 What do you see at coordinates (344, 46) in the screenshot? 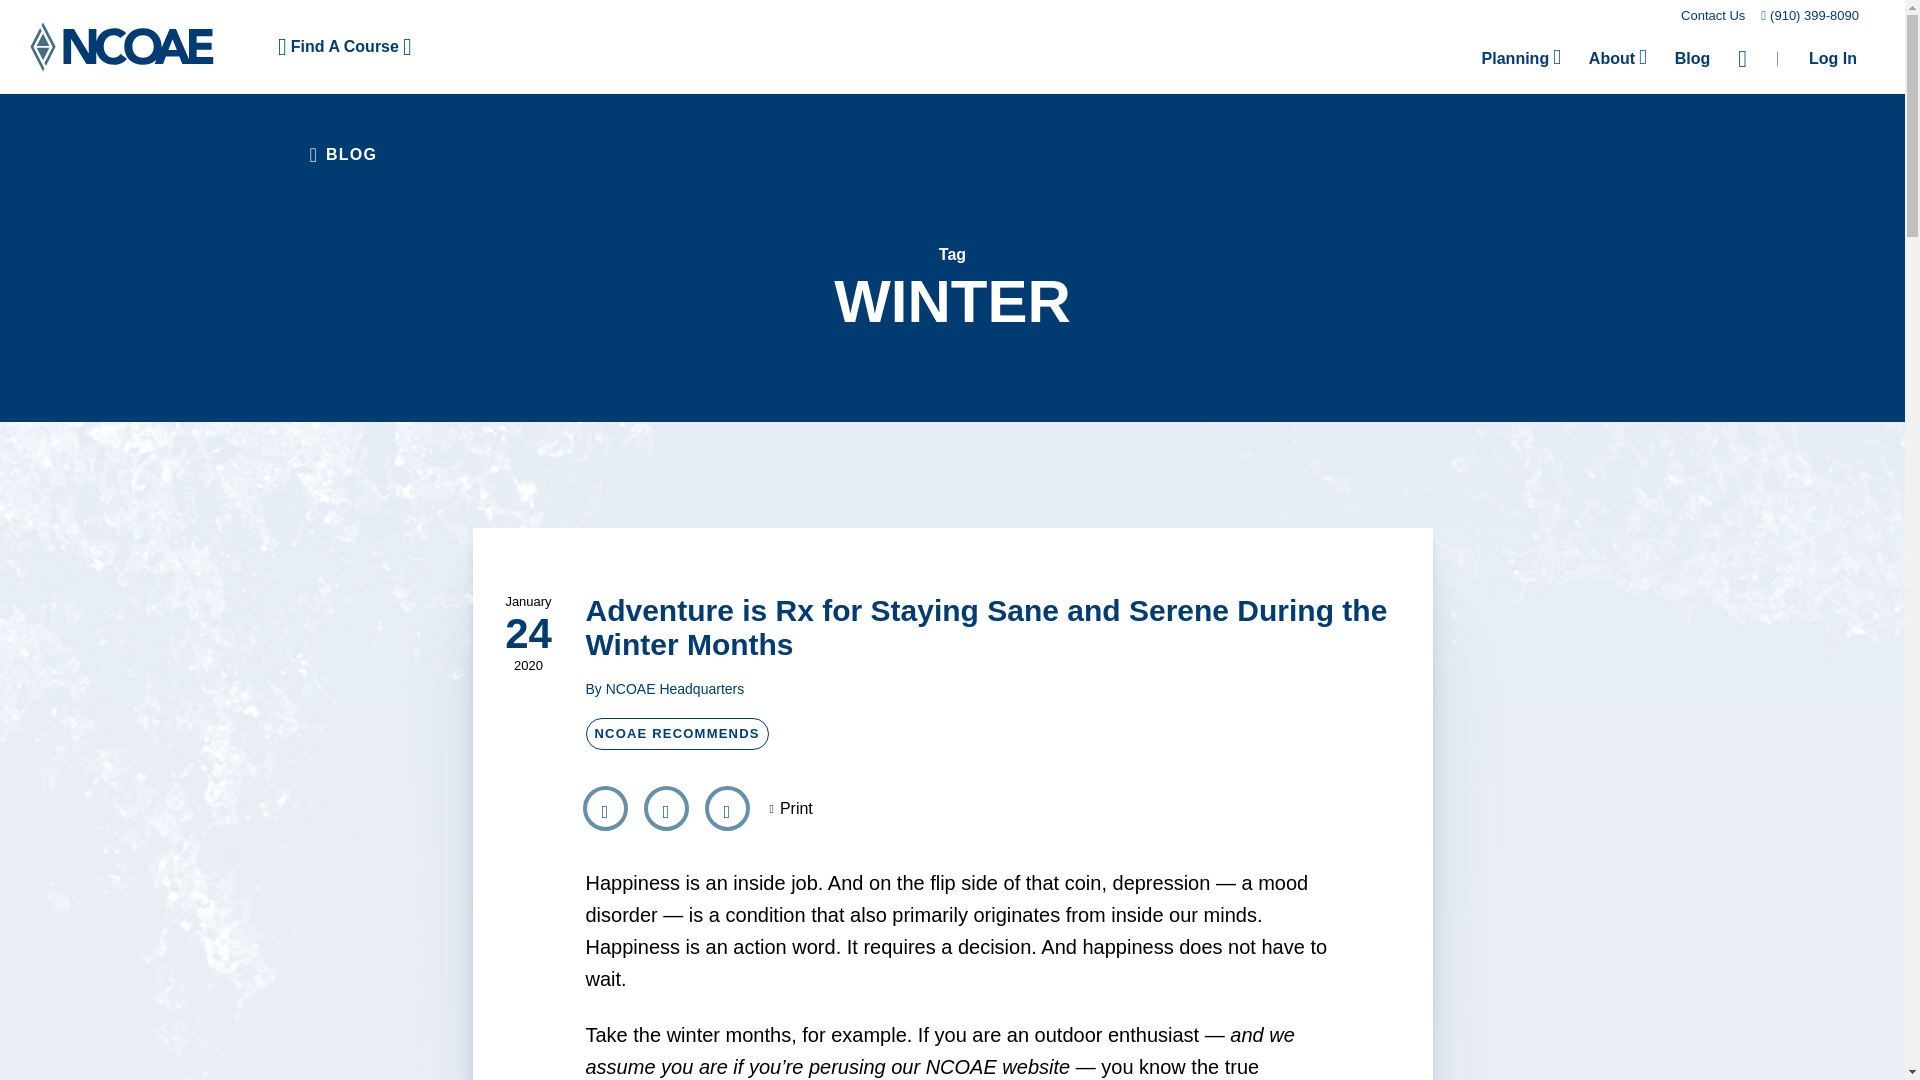
I see `Find A Course` at bounding box center [344, 46].